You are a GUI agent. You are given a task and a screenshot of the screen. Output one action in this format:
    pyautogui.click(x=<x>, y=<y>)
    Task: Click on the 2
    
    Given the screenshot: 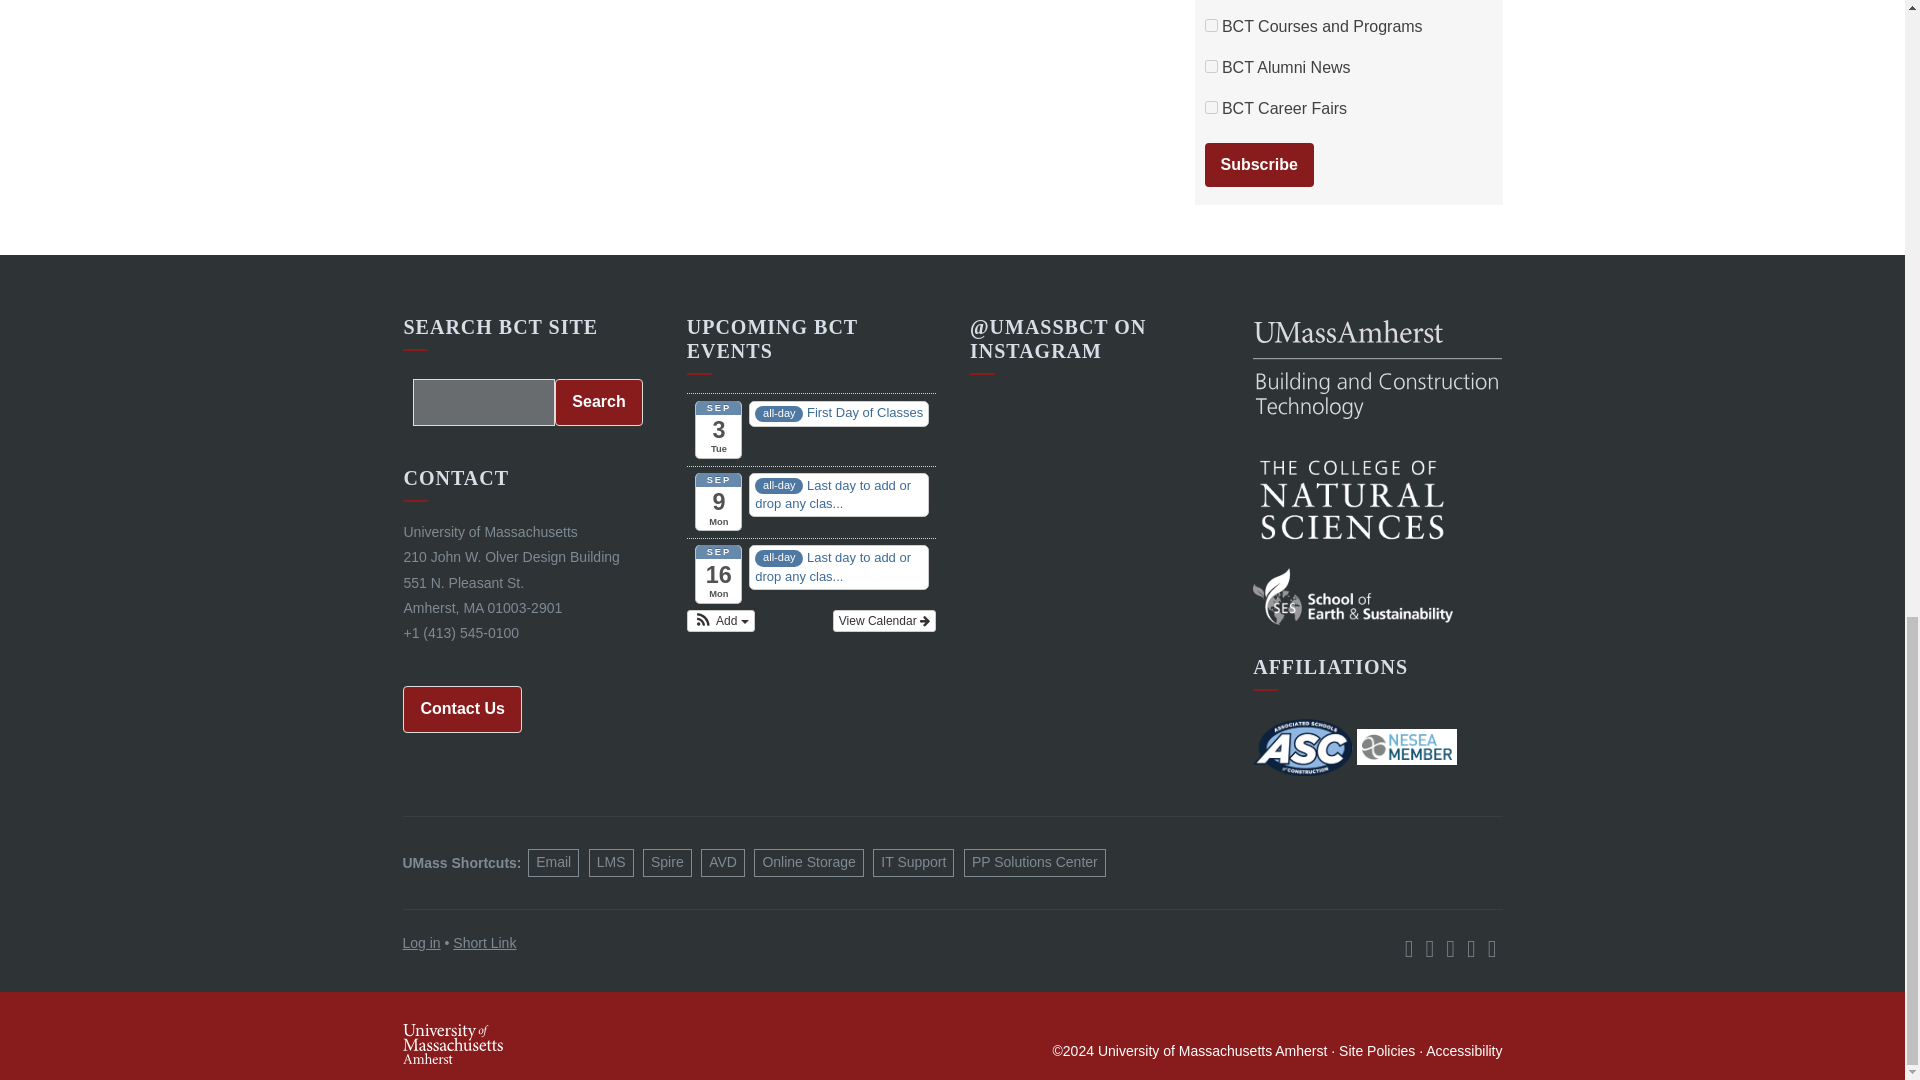 What is the action you would take?
    pyautogui.click(x=1210, y=66)
    